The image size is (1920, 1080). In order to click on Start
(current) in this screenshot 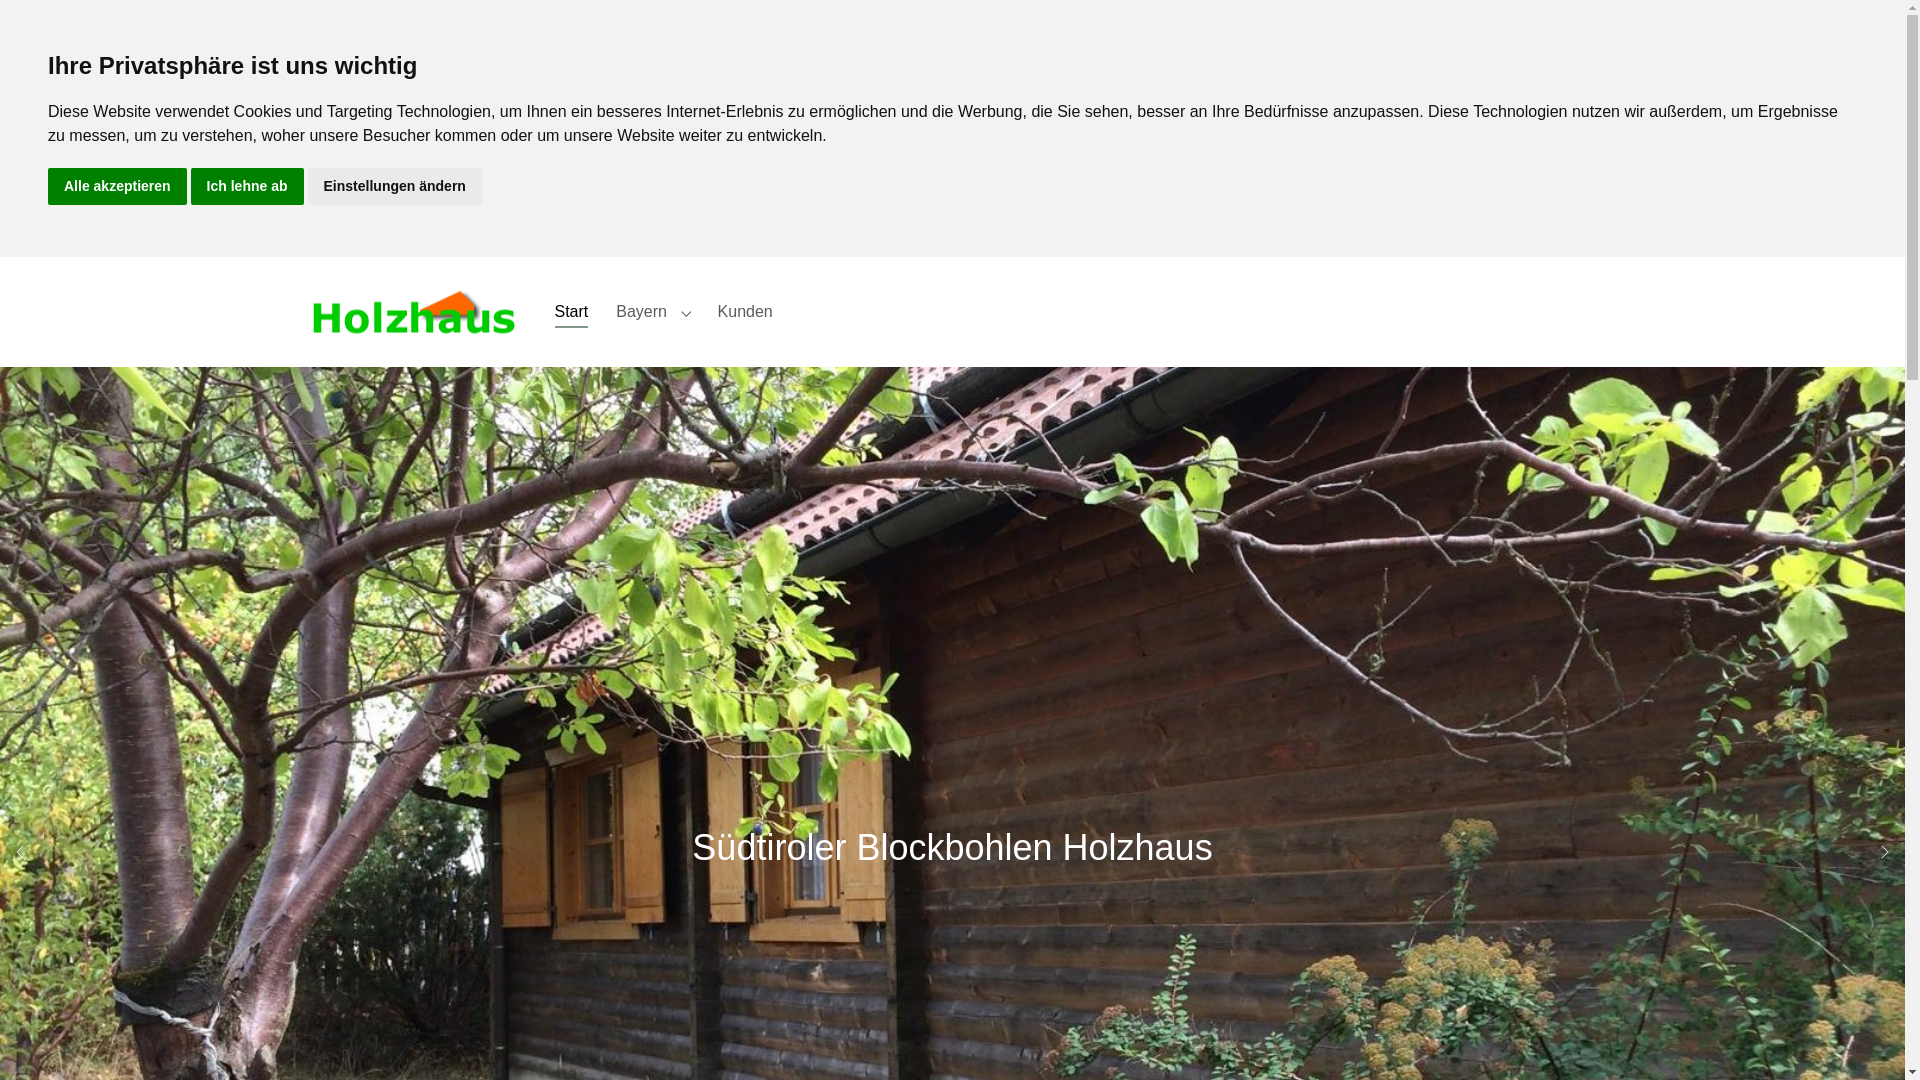, I will do `click(571, 312)`.